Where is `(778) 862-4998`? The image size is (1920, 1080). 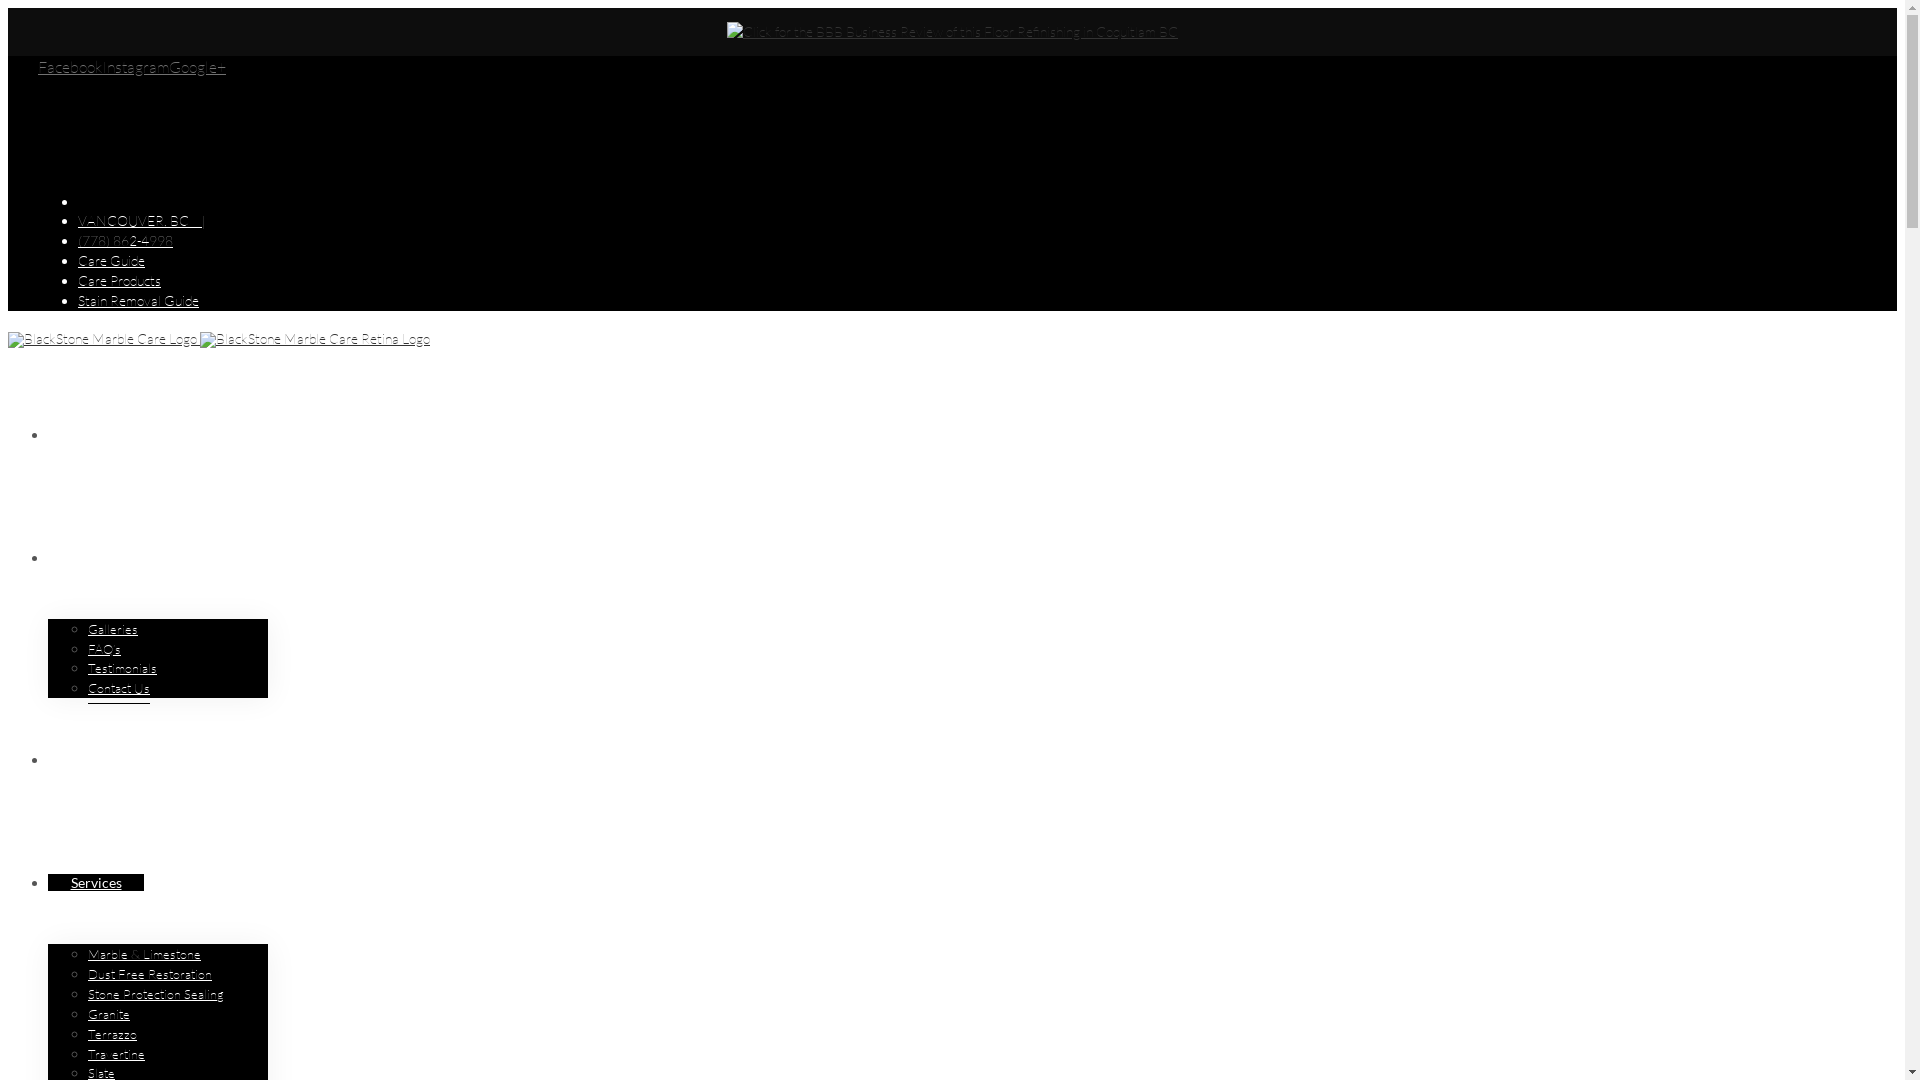
(778) 862-4998 is located at coordinates (126, 240).